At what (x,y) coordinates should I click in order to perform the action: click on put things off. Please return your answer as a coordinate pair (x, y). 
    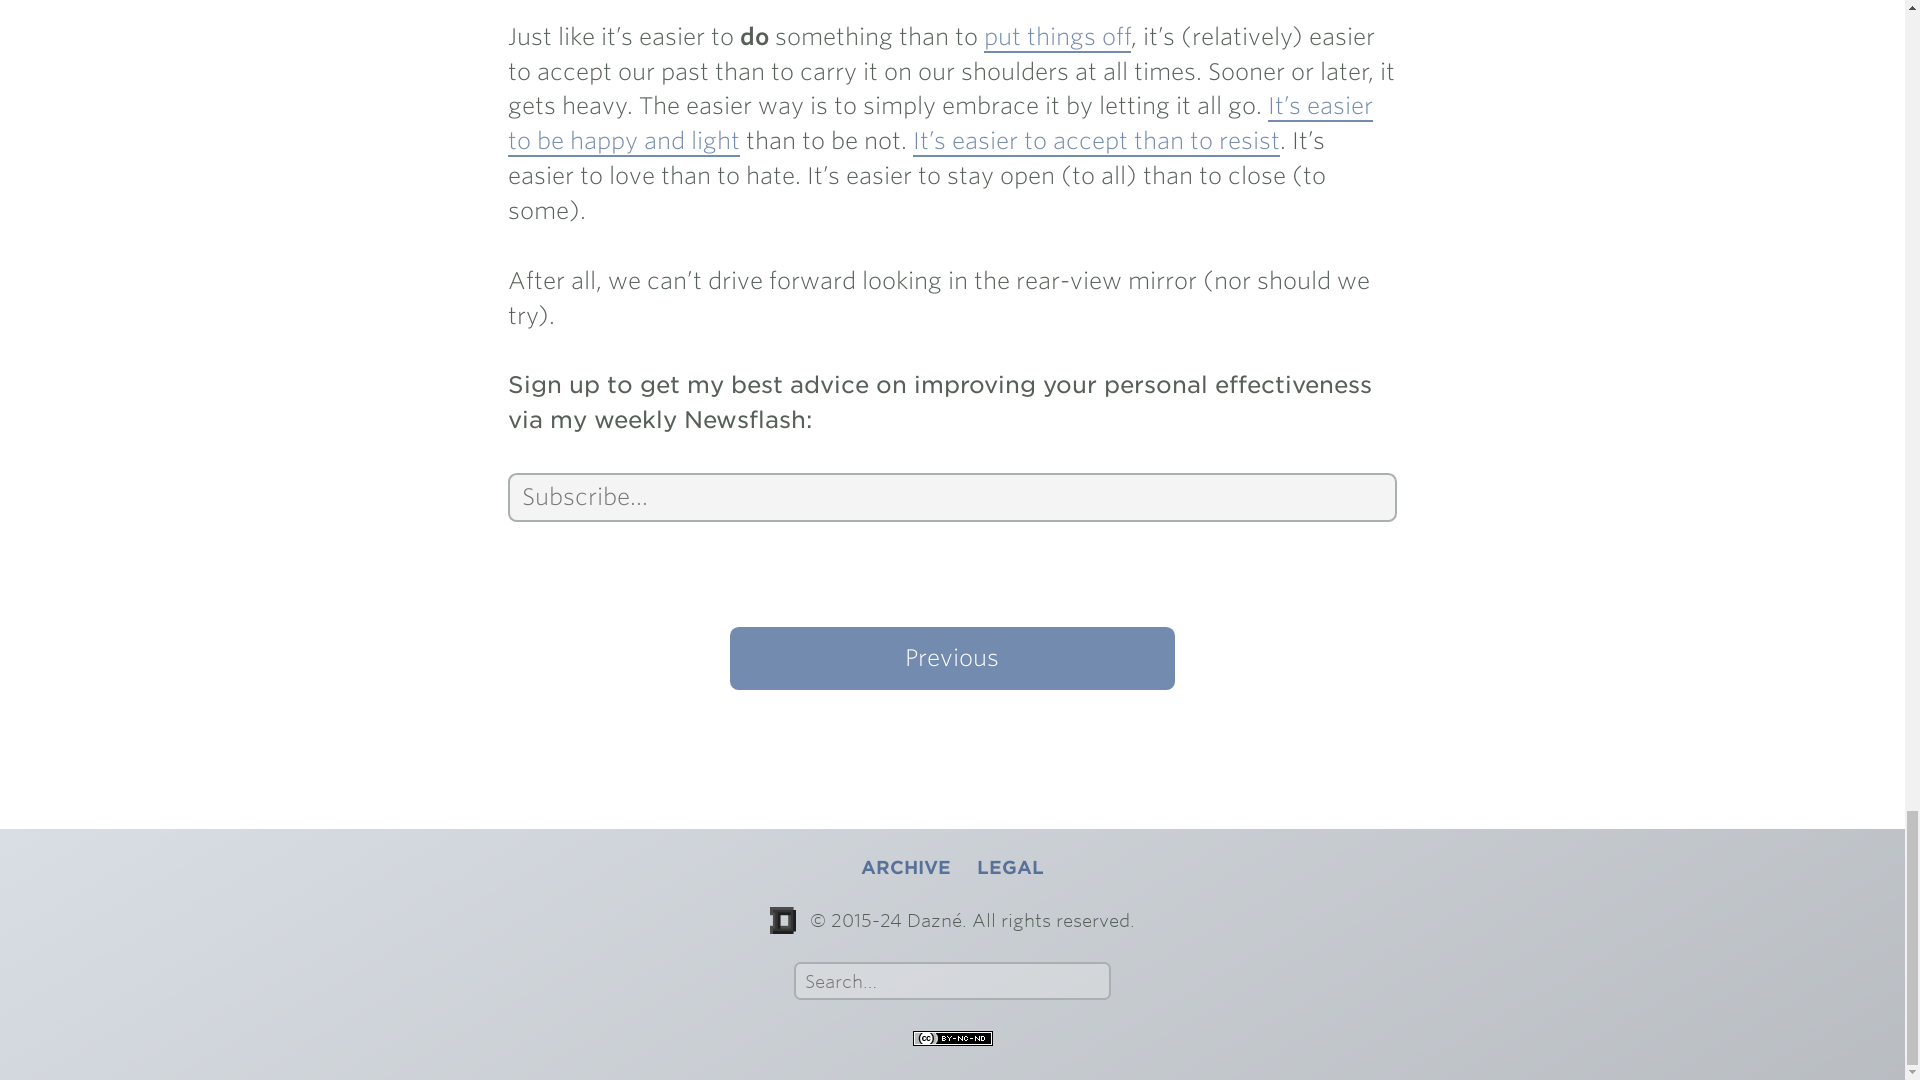
    Looking at the image, I should click on (1056, 37).